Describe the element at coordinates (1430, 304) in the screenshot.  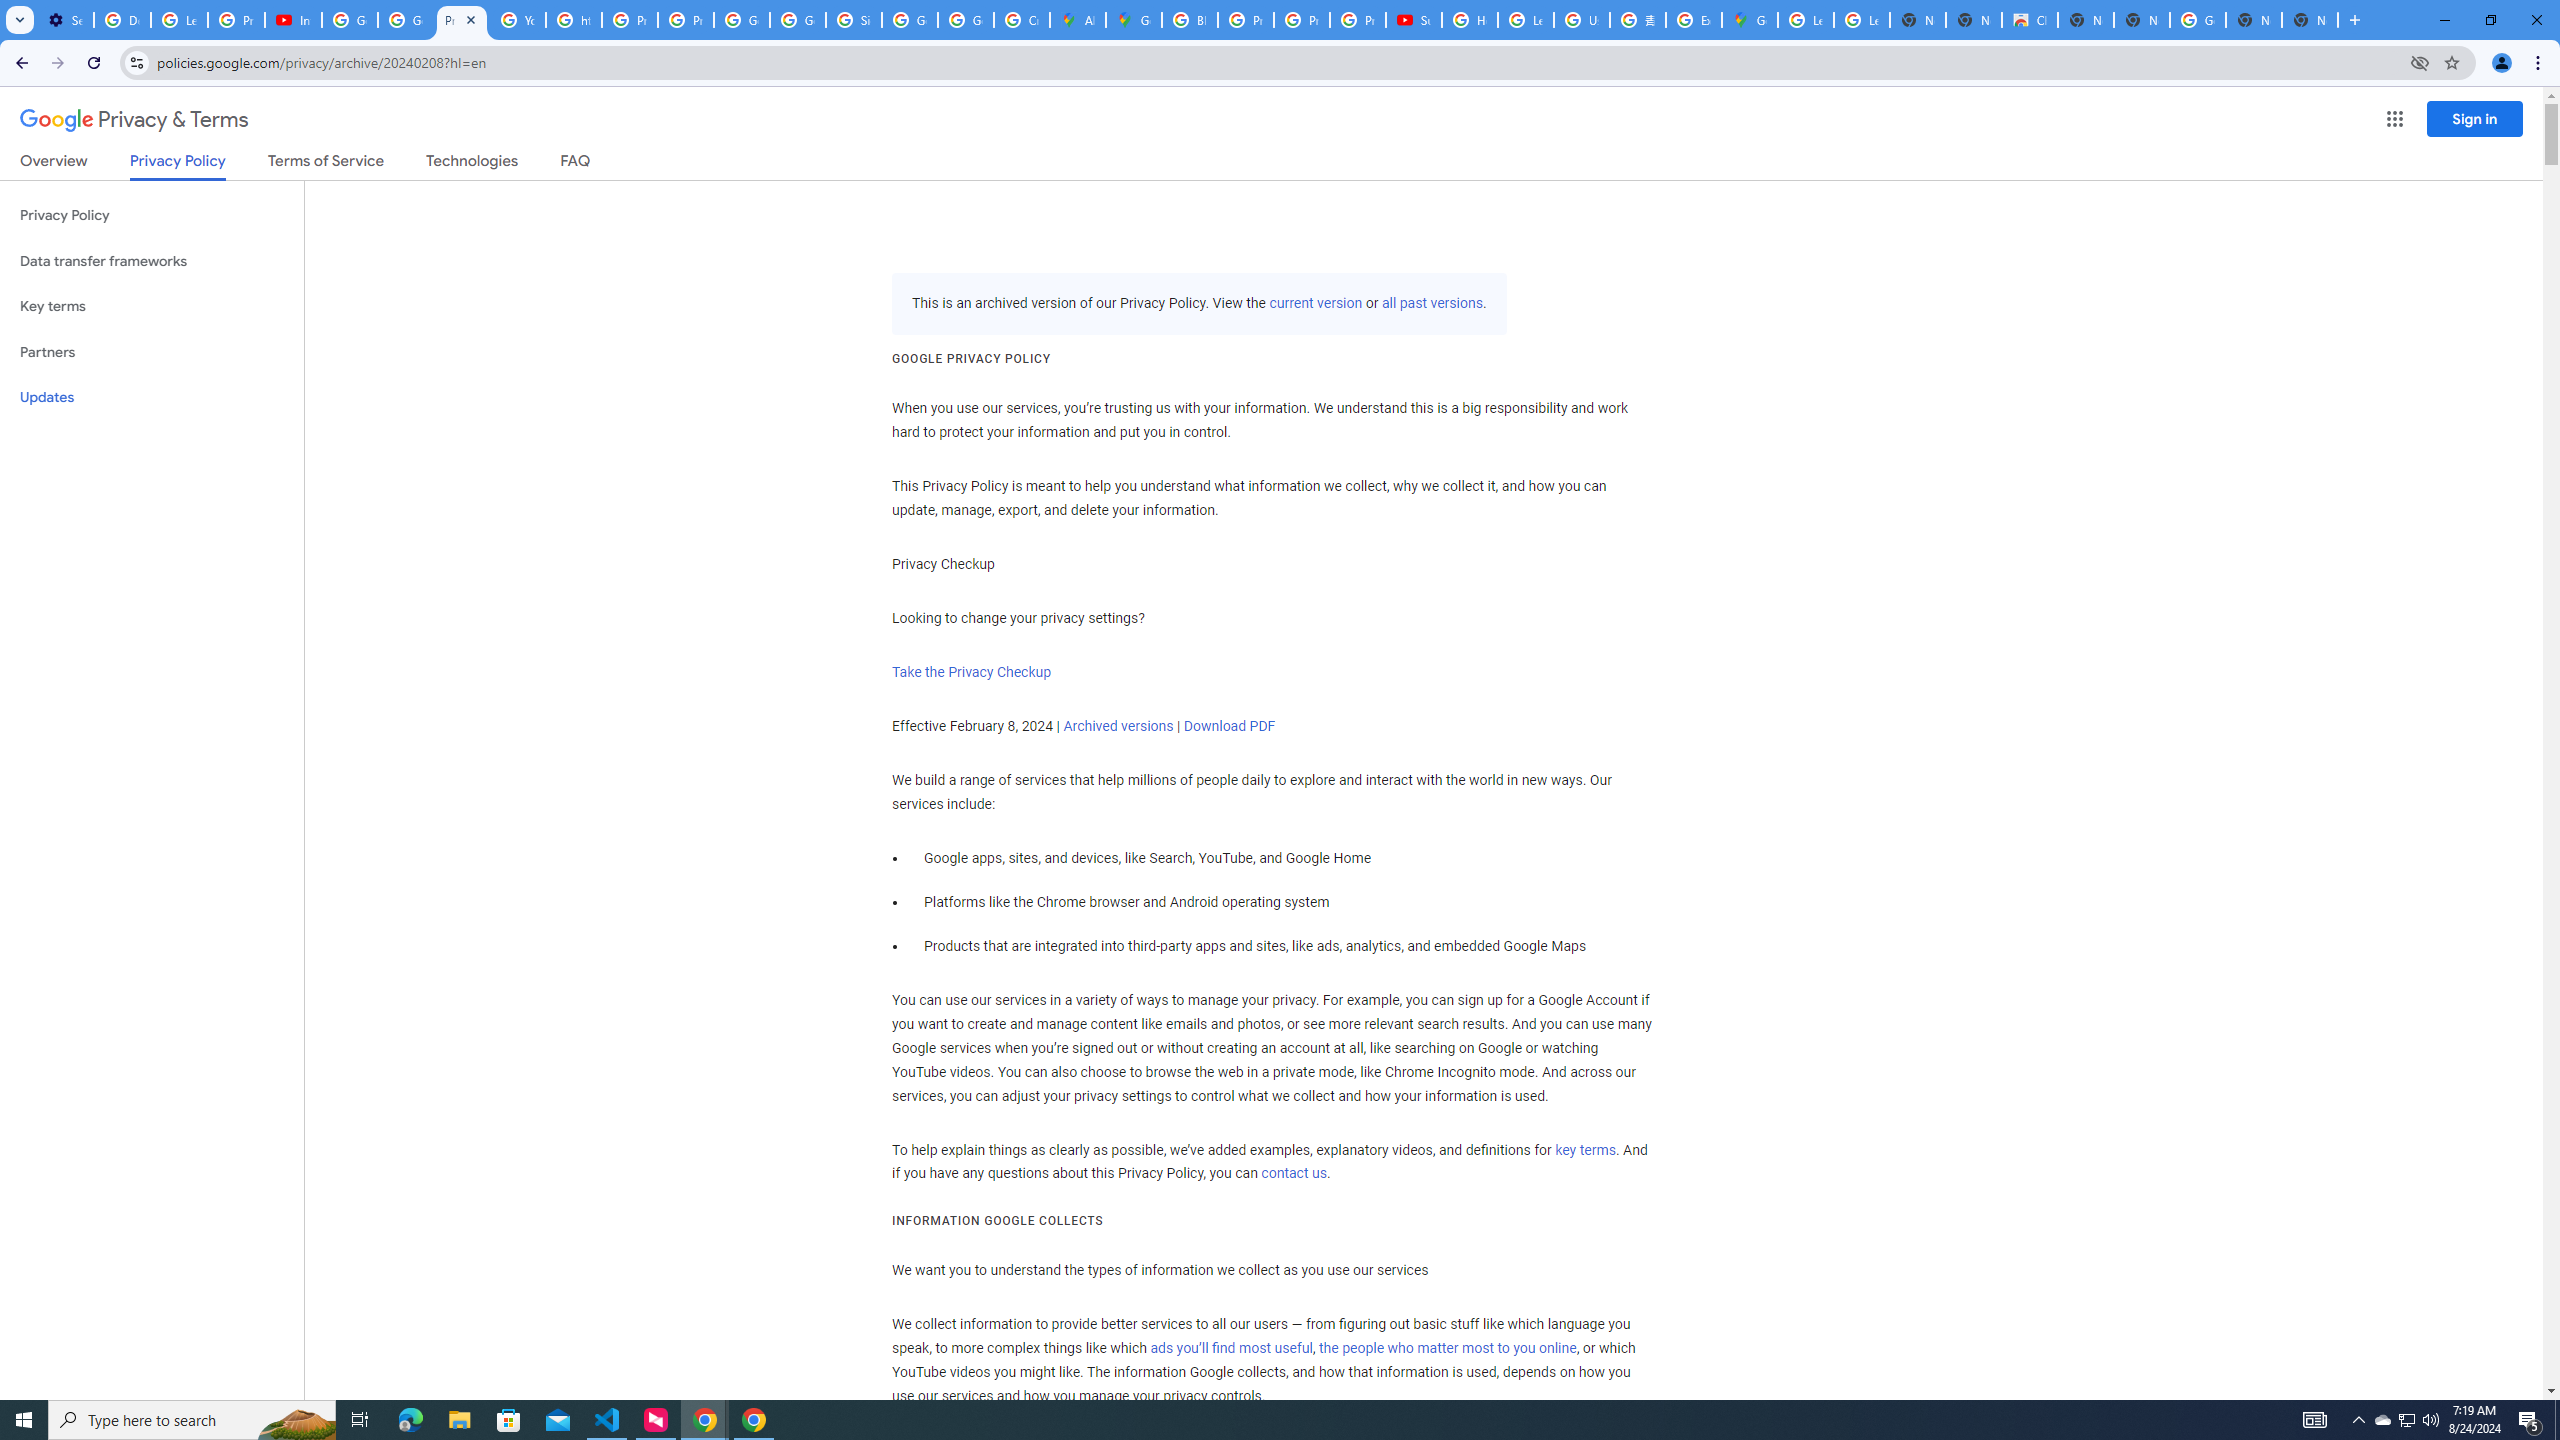
I see `all past versions` at that location.